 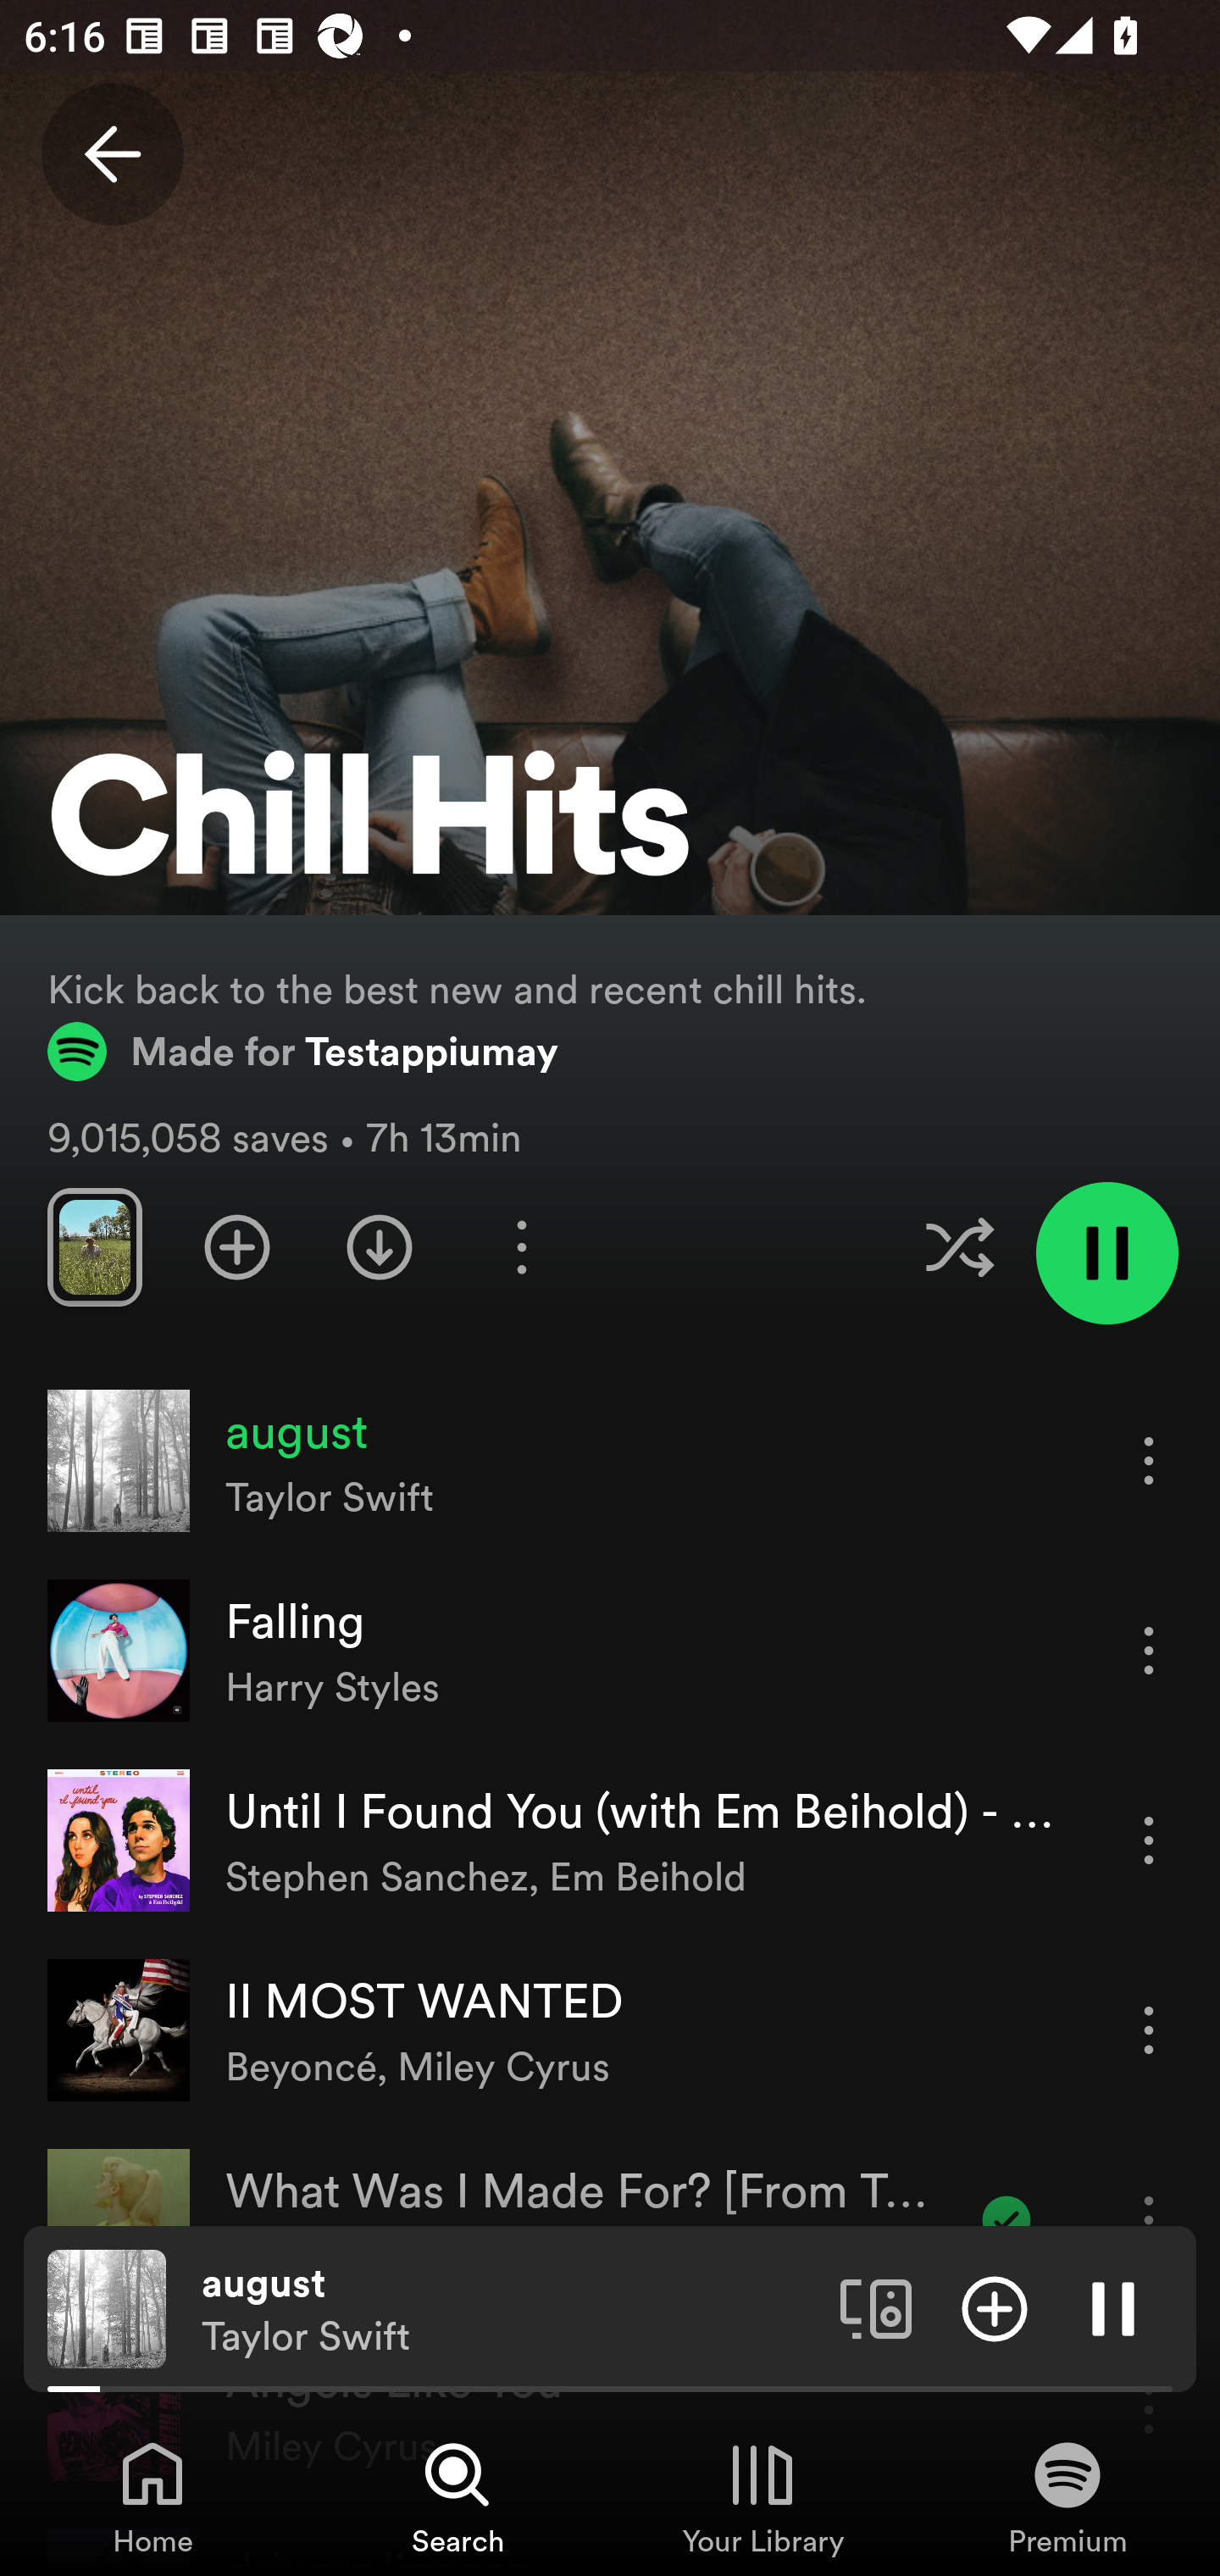 I want to click on Pause, so click(x=1113, y=2307).